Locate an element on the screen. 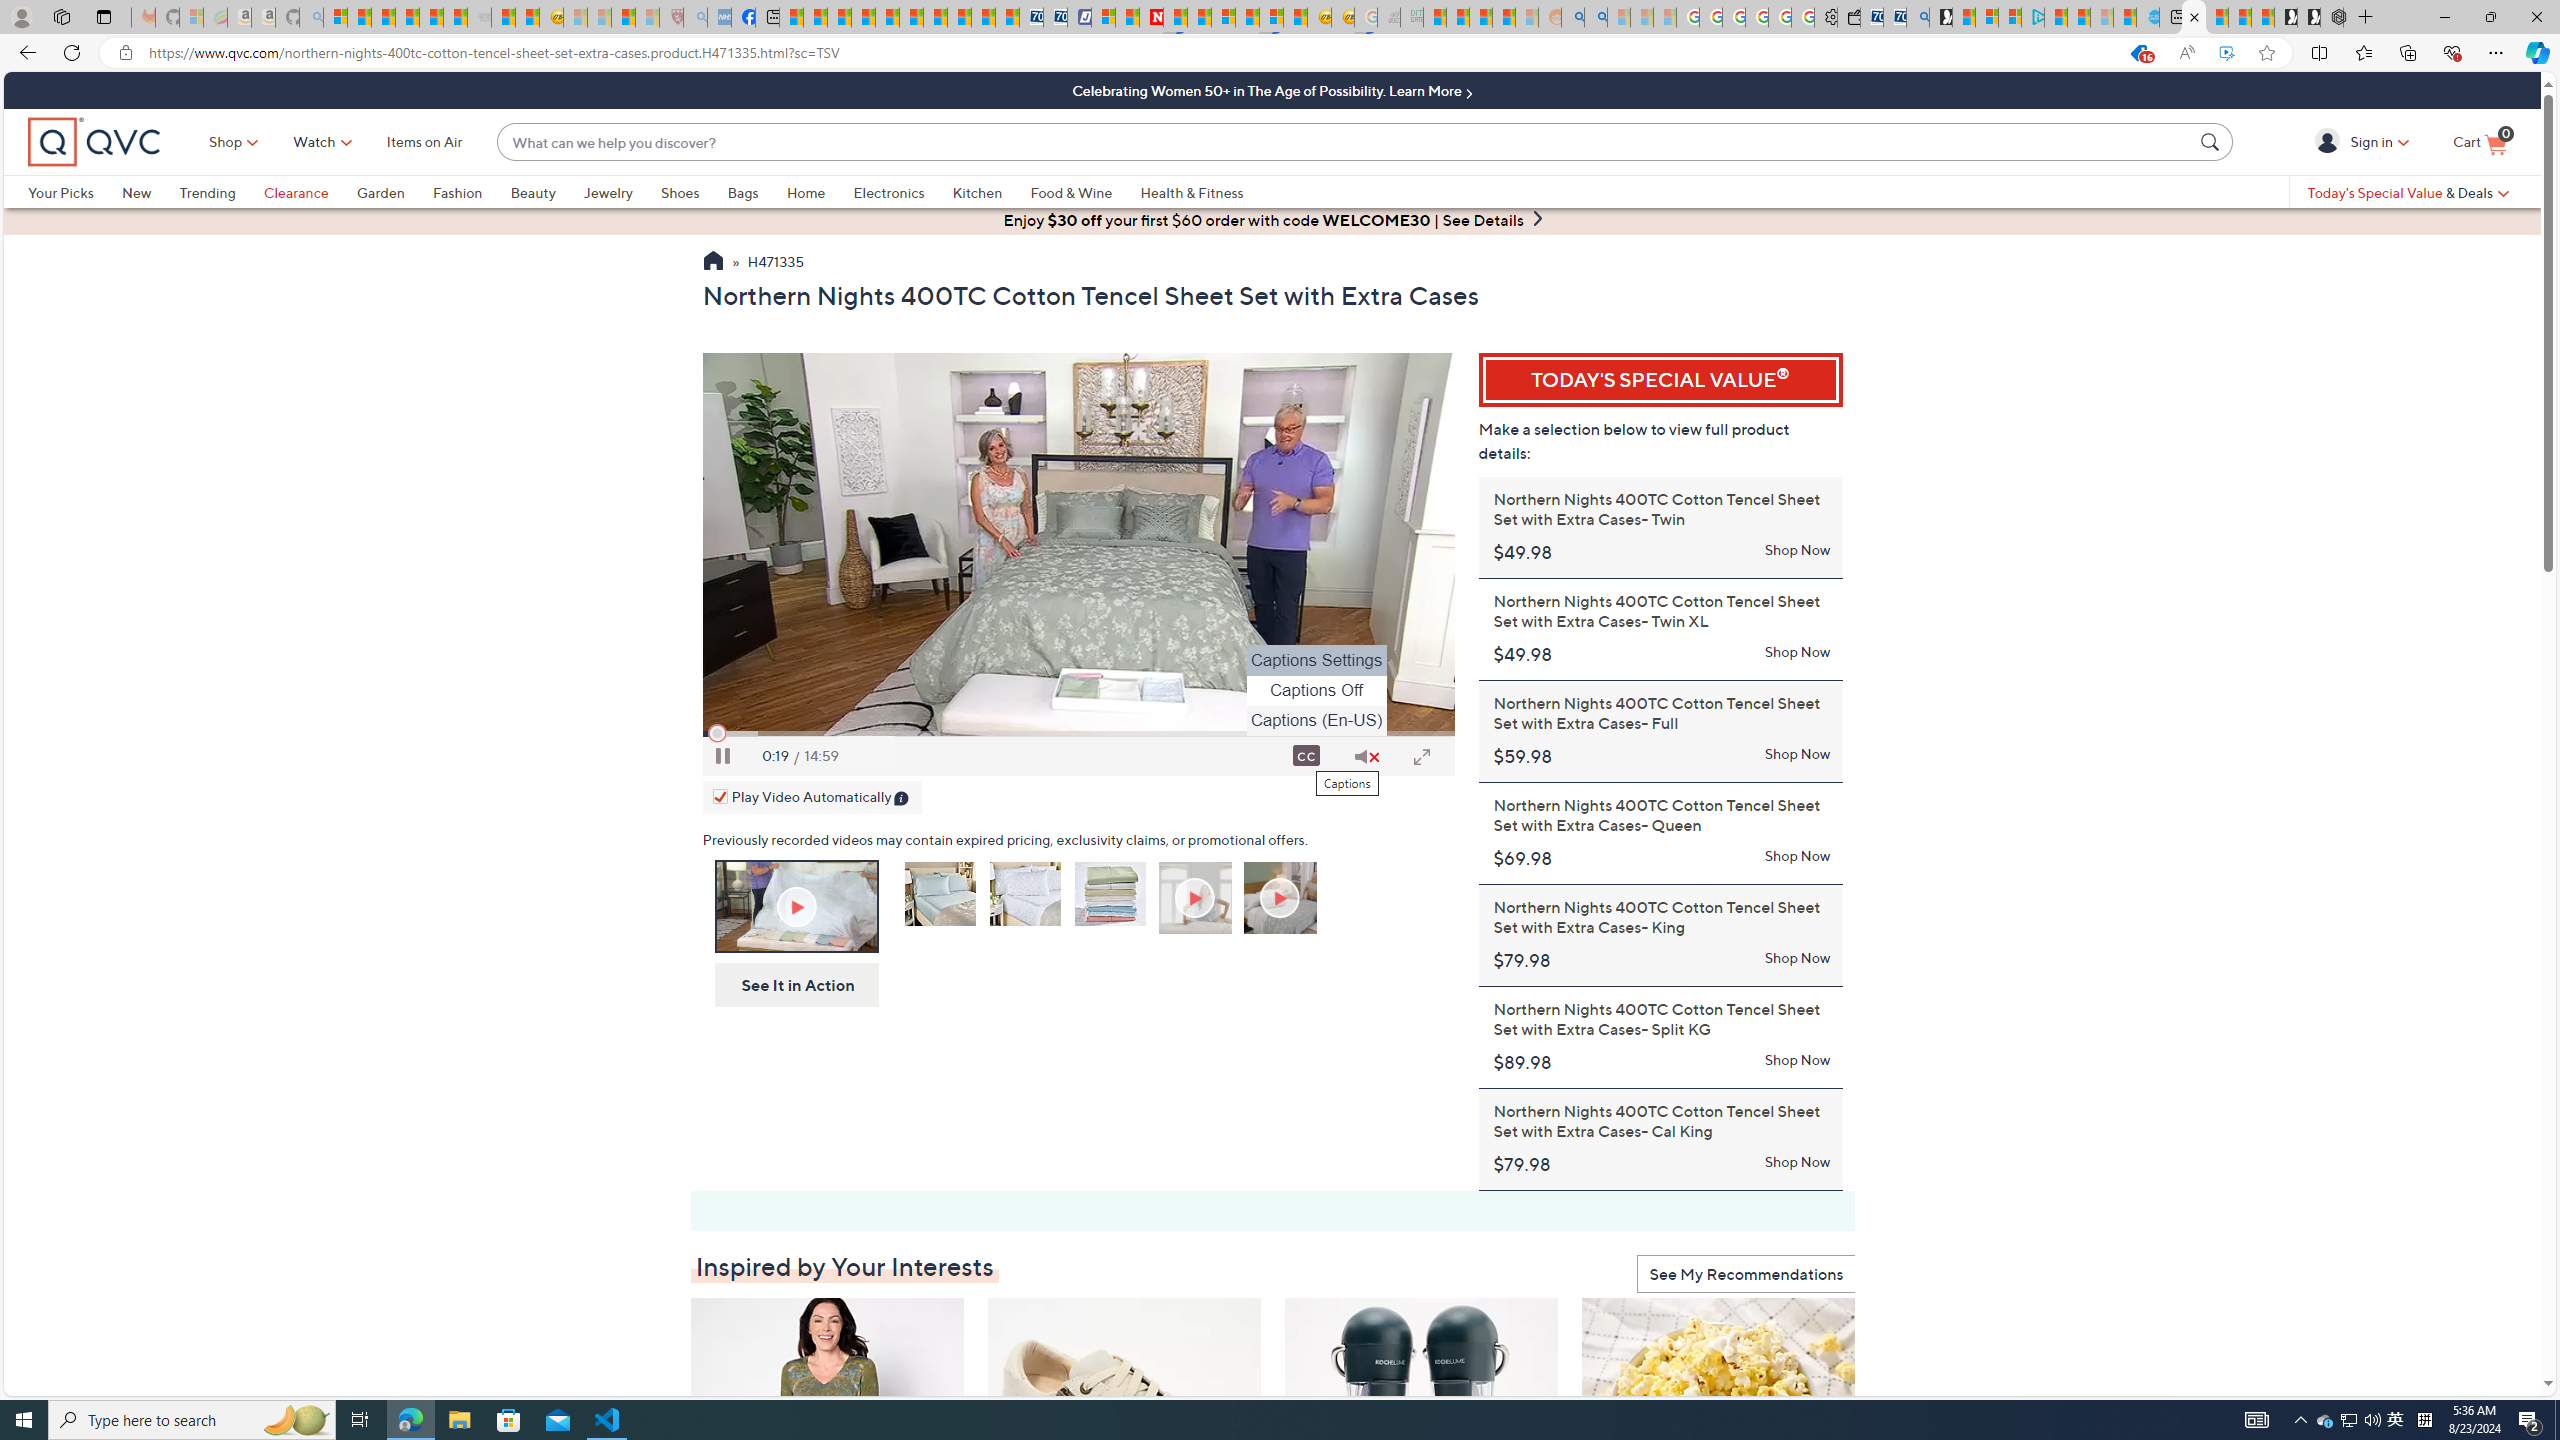 Image resolution: width=2560 pixels, height=1440 pixels. Items on Air is located at coordinates (424, 142).